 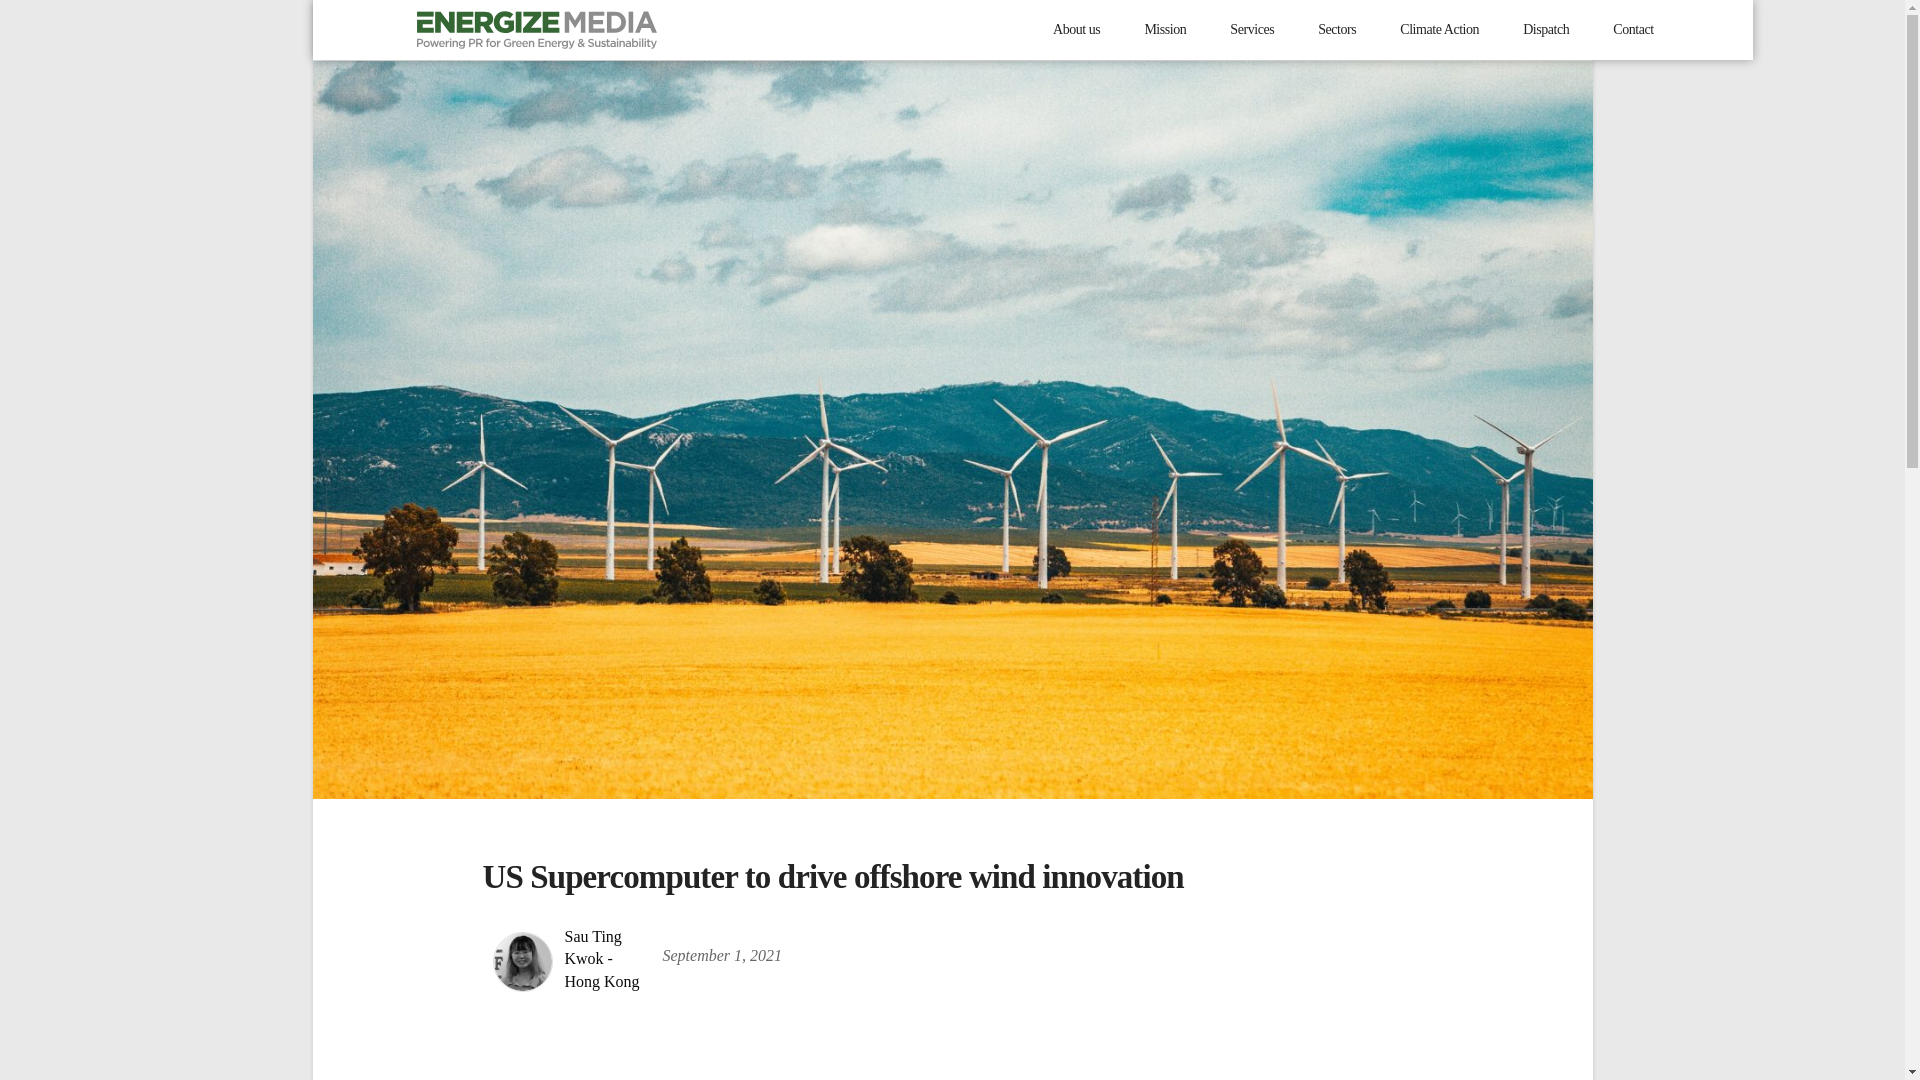 What do you see at coordinates (1076, 30) in the screenshot?
I see `About us` at bounding box center [1076, 30].